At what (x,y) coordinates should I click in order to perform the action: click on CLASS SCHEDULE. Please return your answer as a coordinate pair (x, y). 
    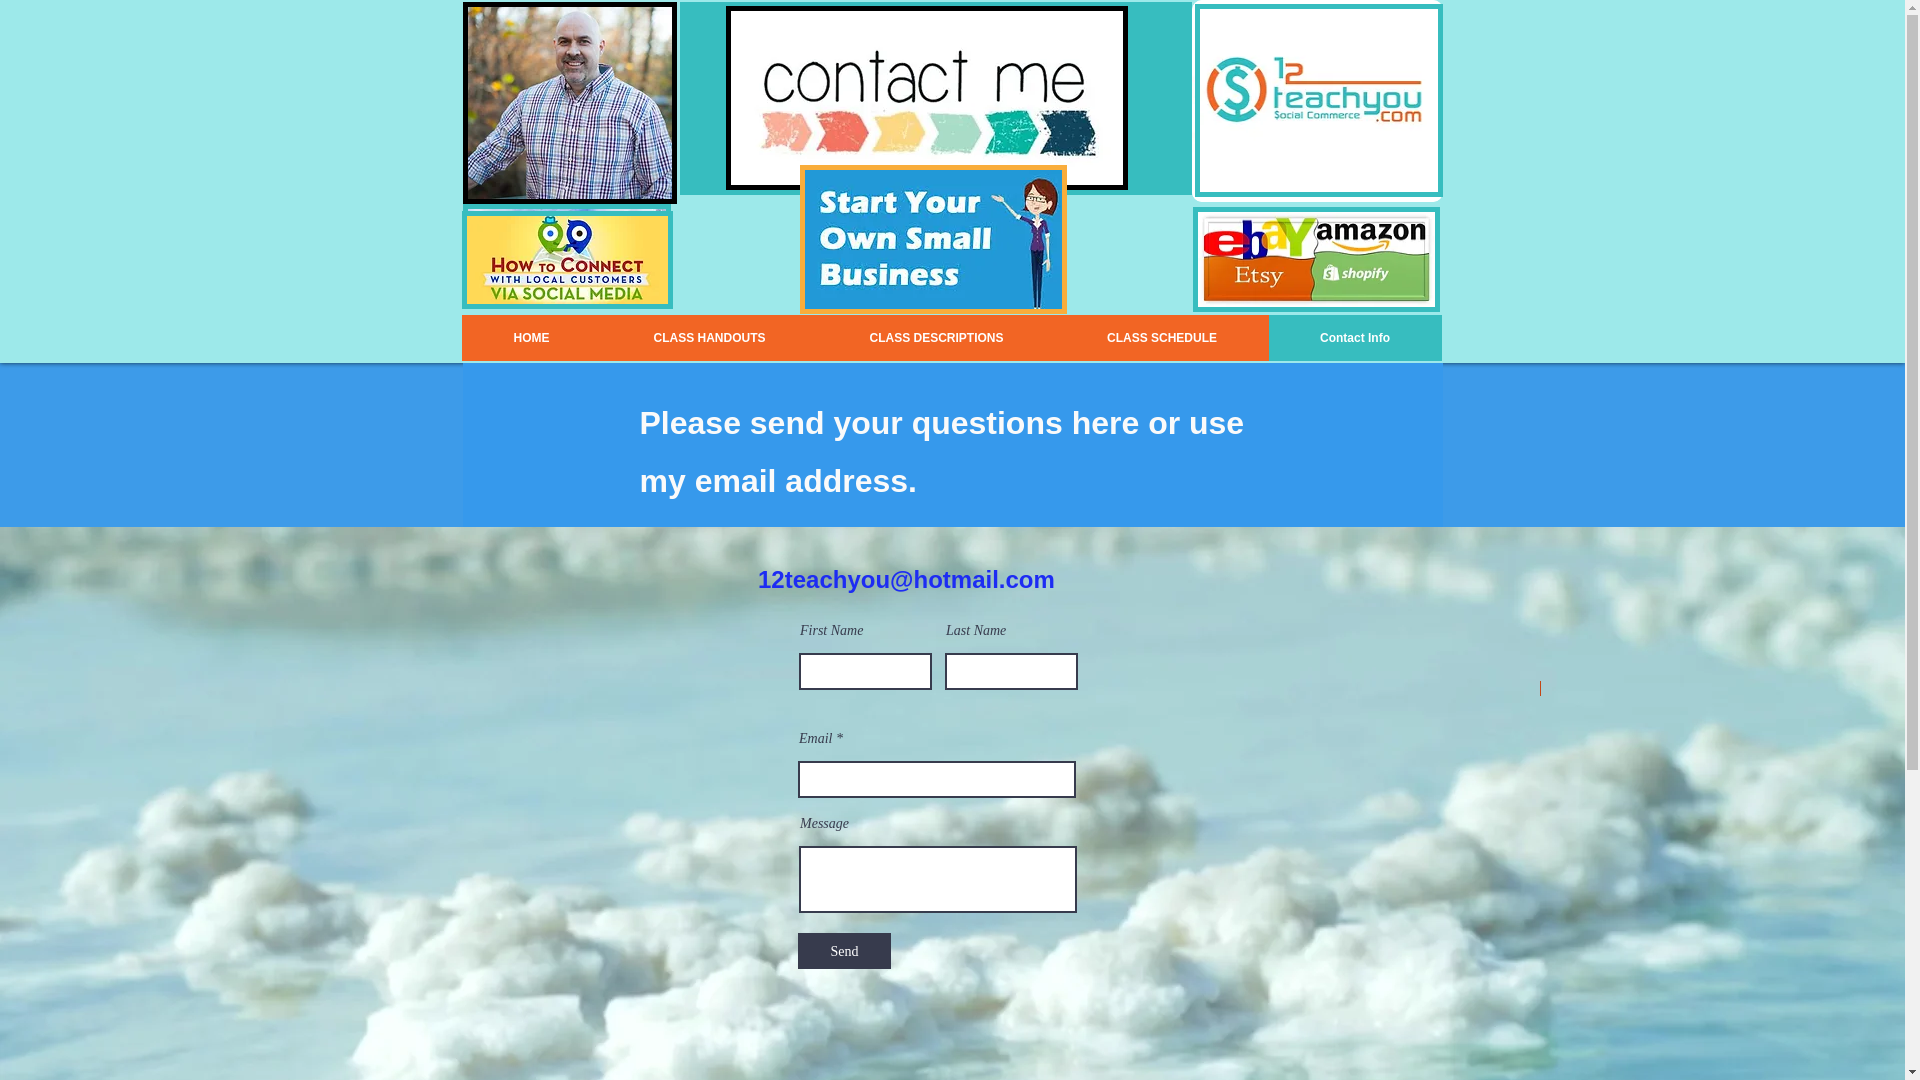
    Looking at the image, I should click on (1162, 338).